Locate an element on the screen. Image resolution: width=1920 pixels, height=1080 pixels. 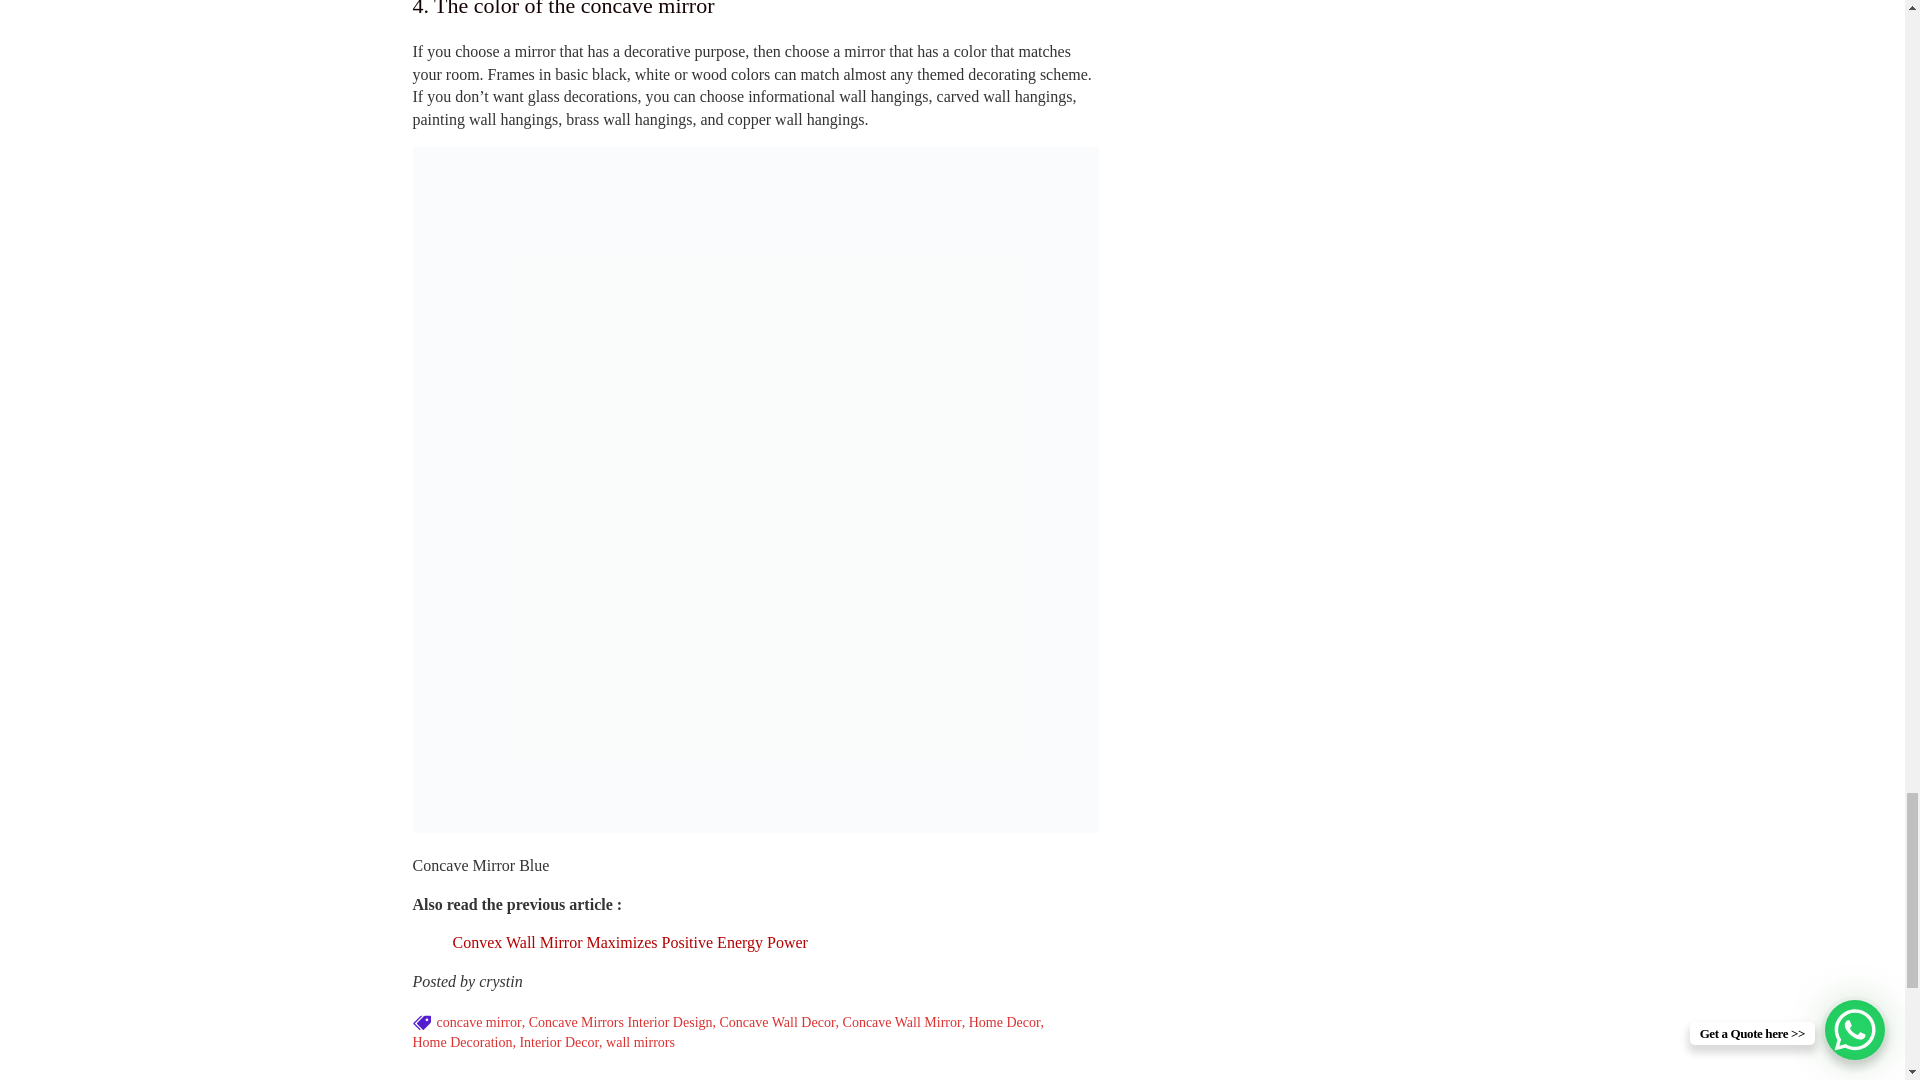
Home Decor is located at coordinates (1004, 1022).